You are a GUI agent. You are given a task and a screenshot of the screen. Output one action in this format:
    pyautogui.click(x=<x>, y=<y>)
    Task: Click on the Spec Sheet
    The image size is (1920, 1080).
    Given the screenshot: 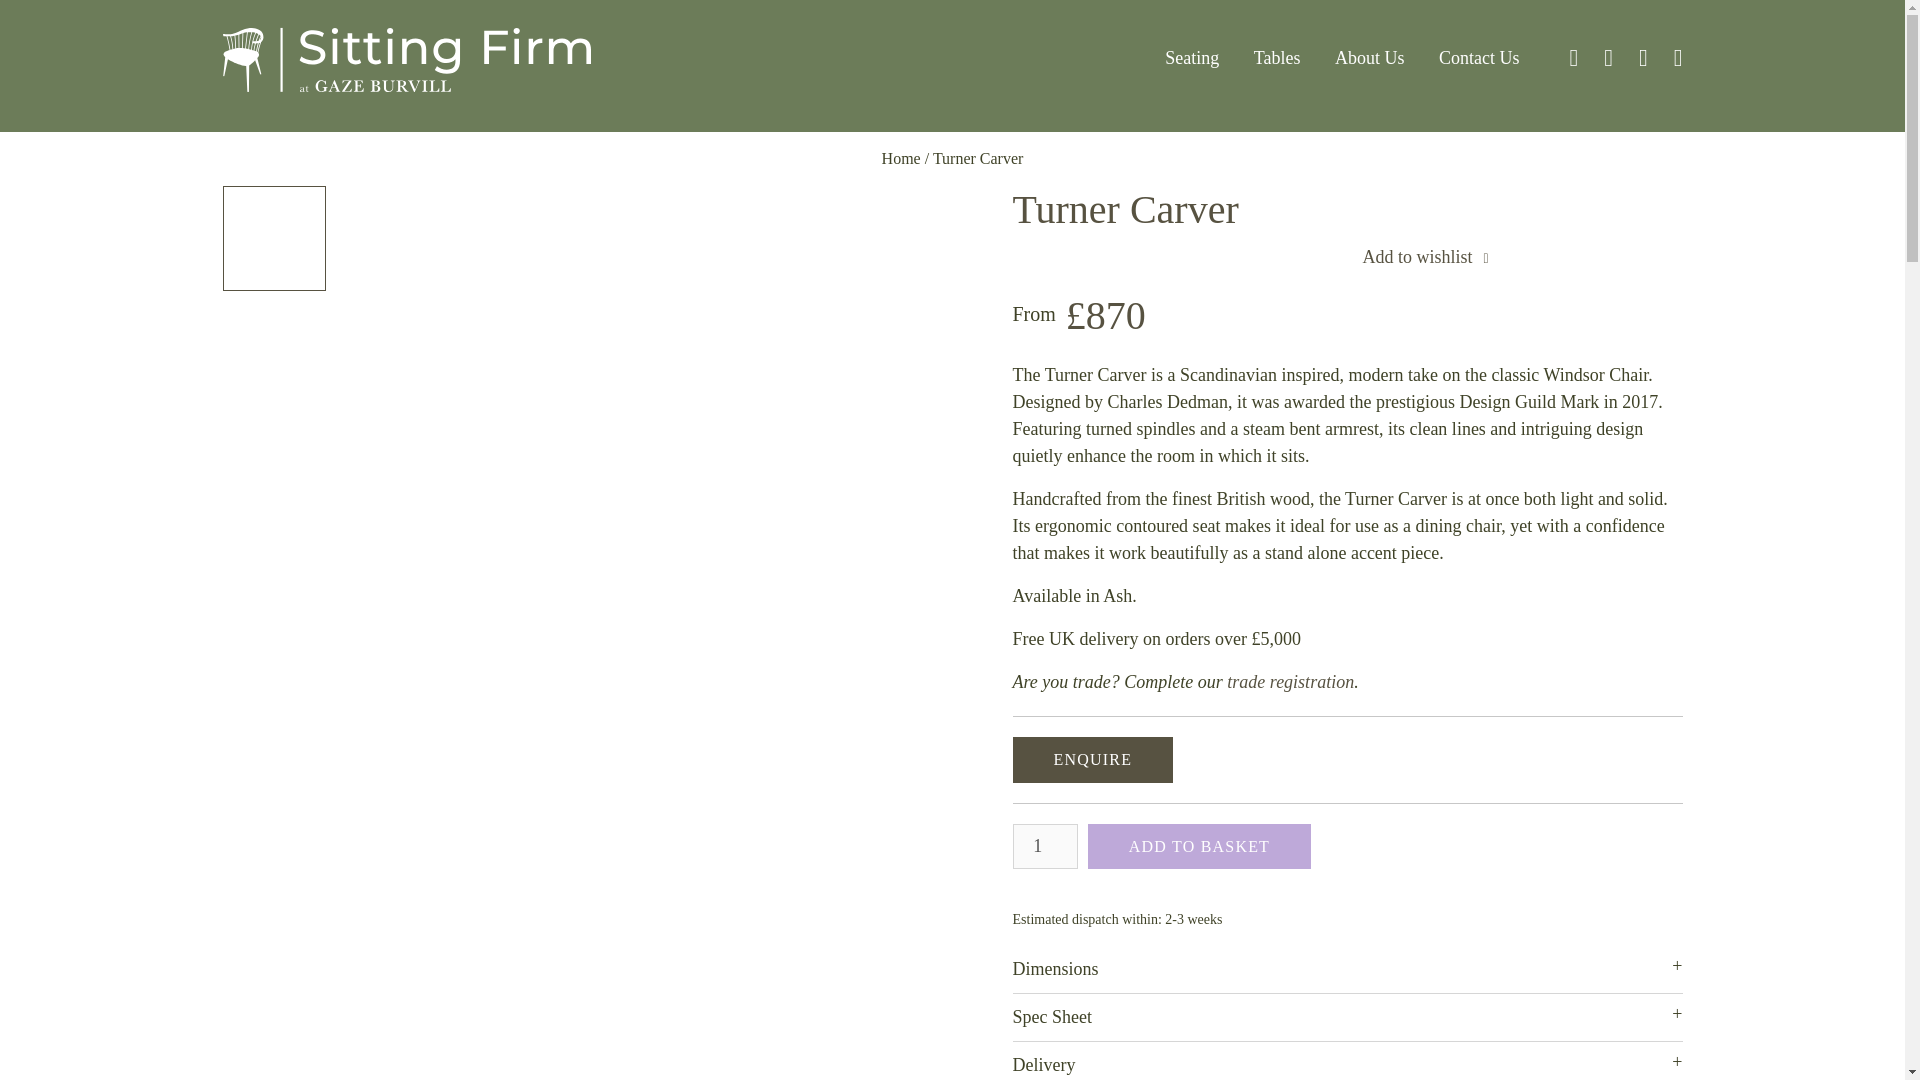 What is the action you would take?
    pyautogui.click(x=1346, y=1017)
    